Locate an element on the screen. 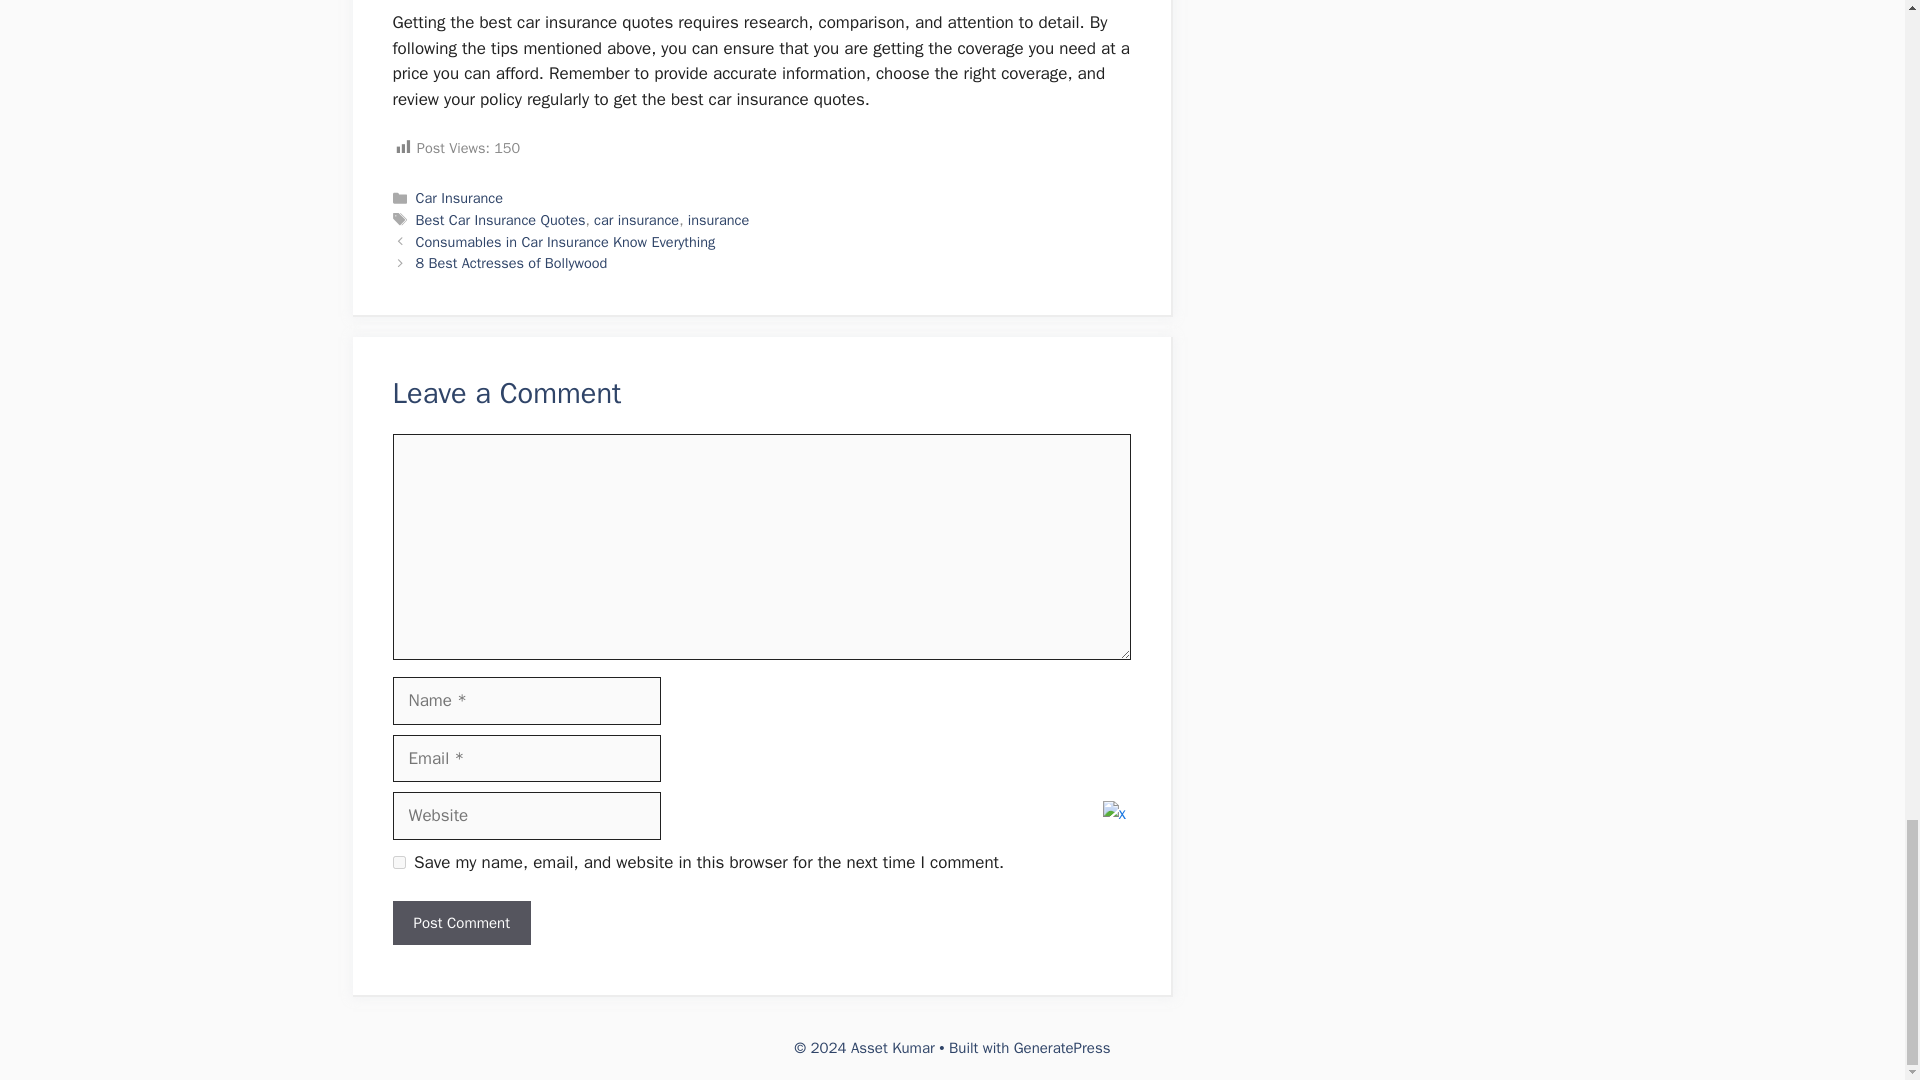 Image resolution: width=1920 pixels, height=1080 pixels. insurance is located at coordinates (718, 219).